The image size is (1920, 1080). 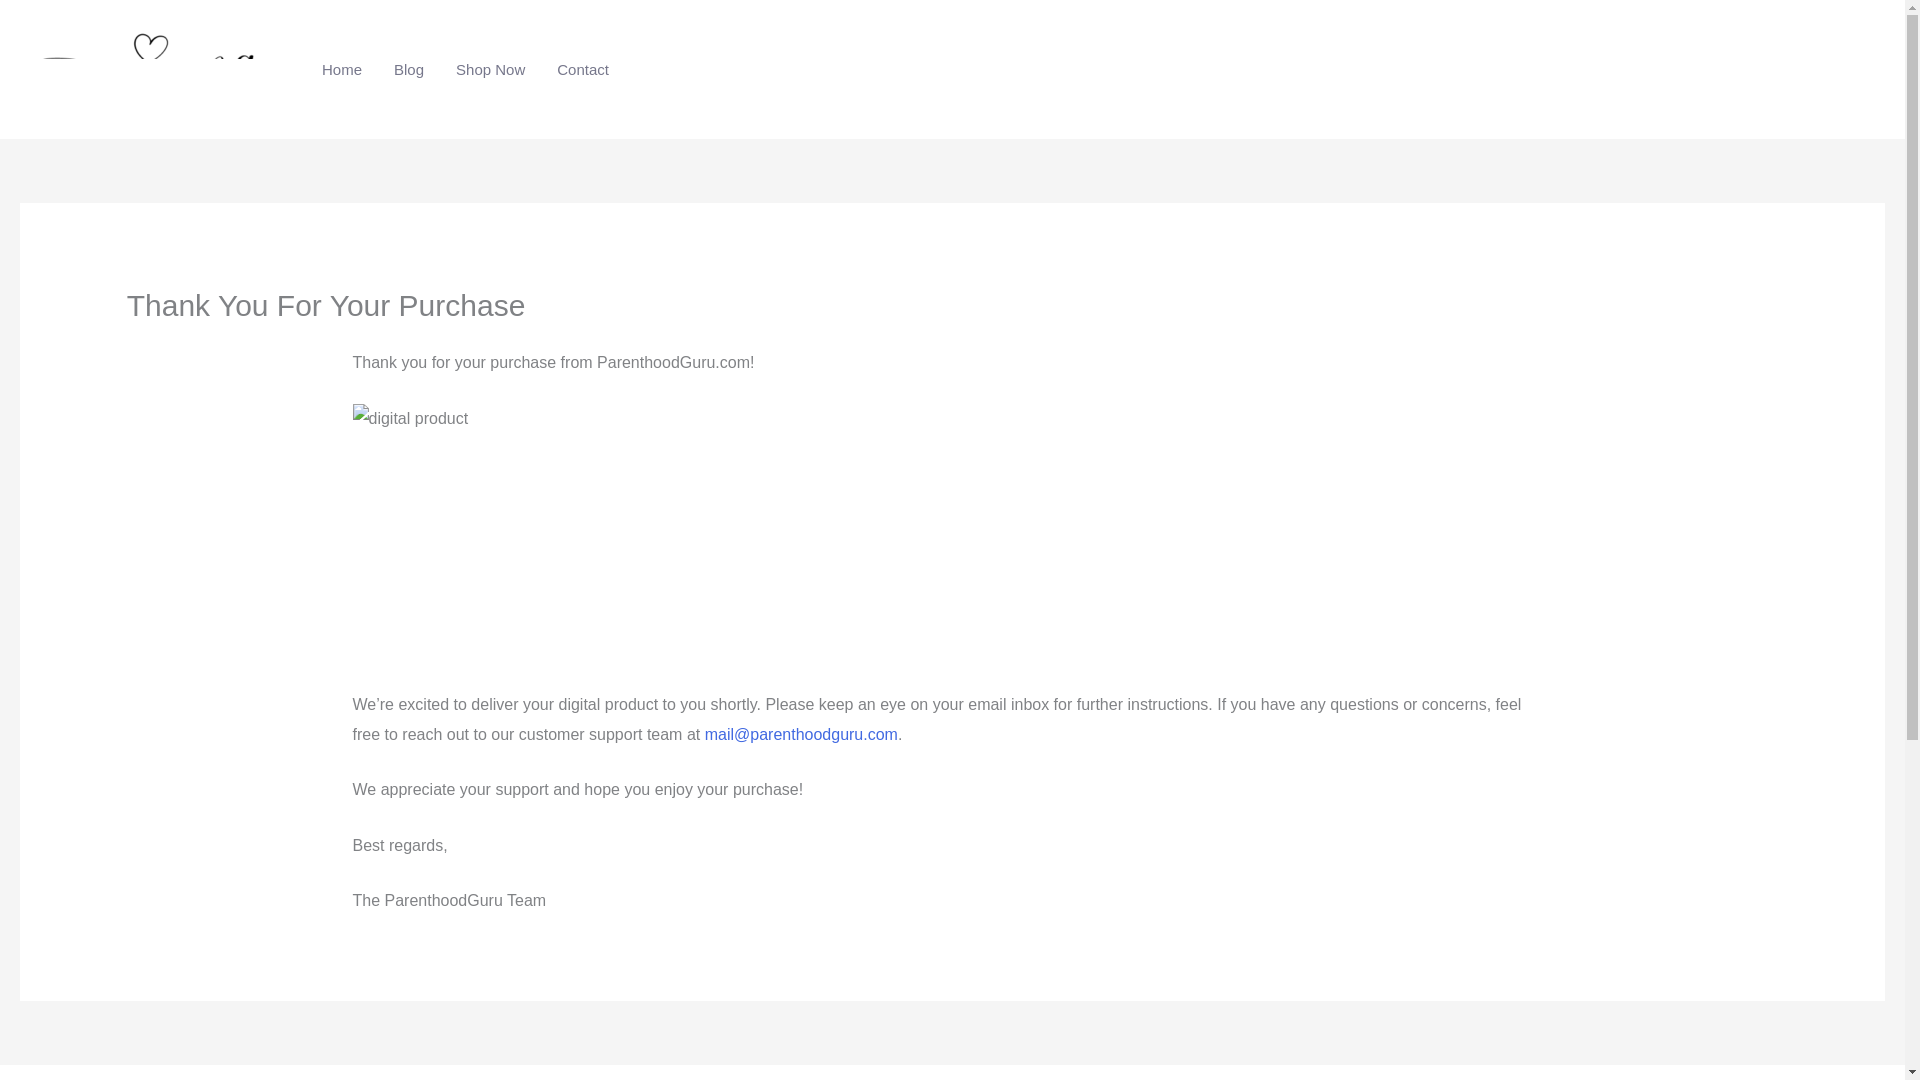 What do you see at coordinates (583, 68) in the screenshot?
I see `Contact` at bounding box center [583, 68].